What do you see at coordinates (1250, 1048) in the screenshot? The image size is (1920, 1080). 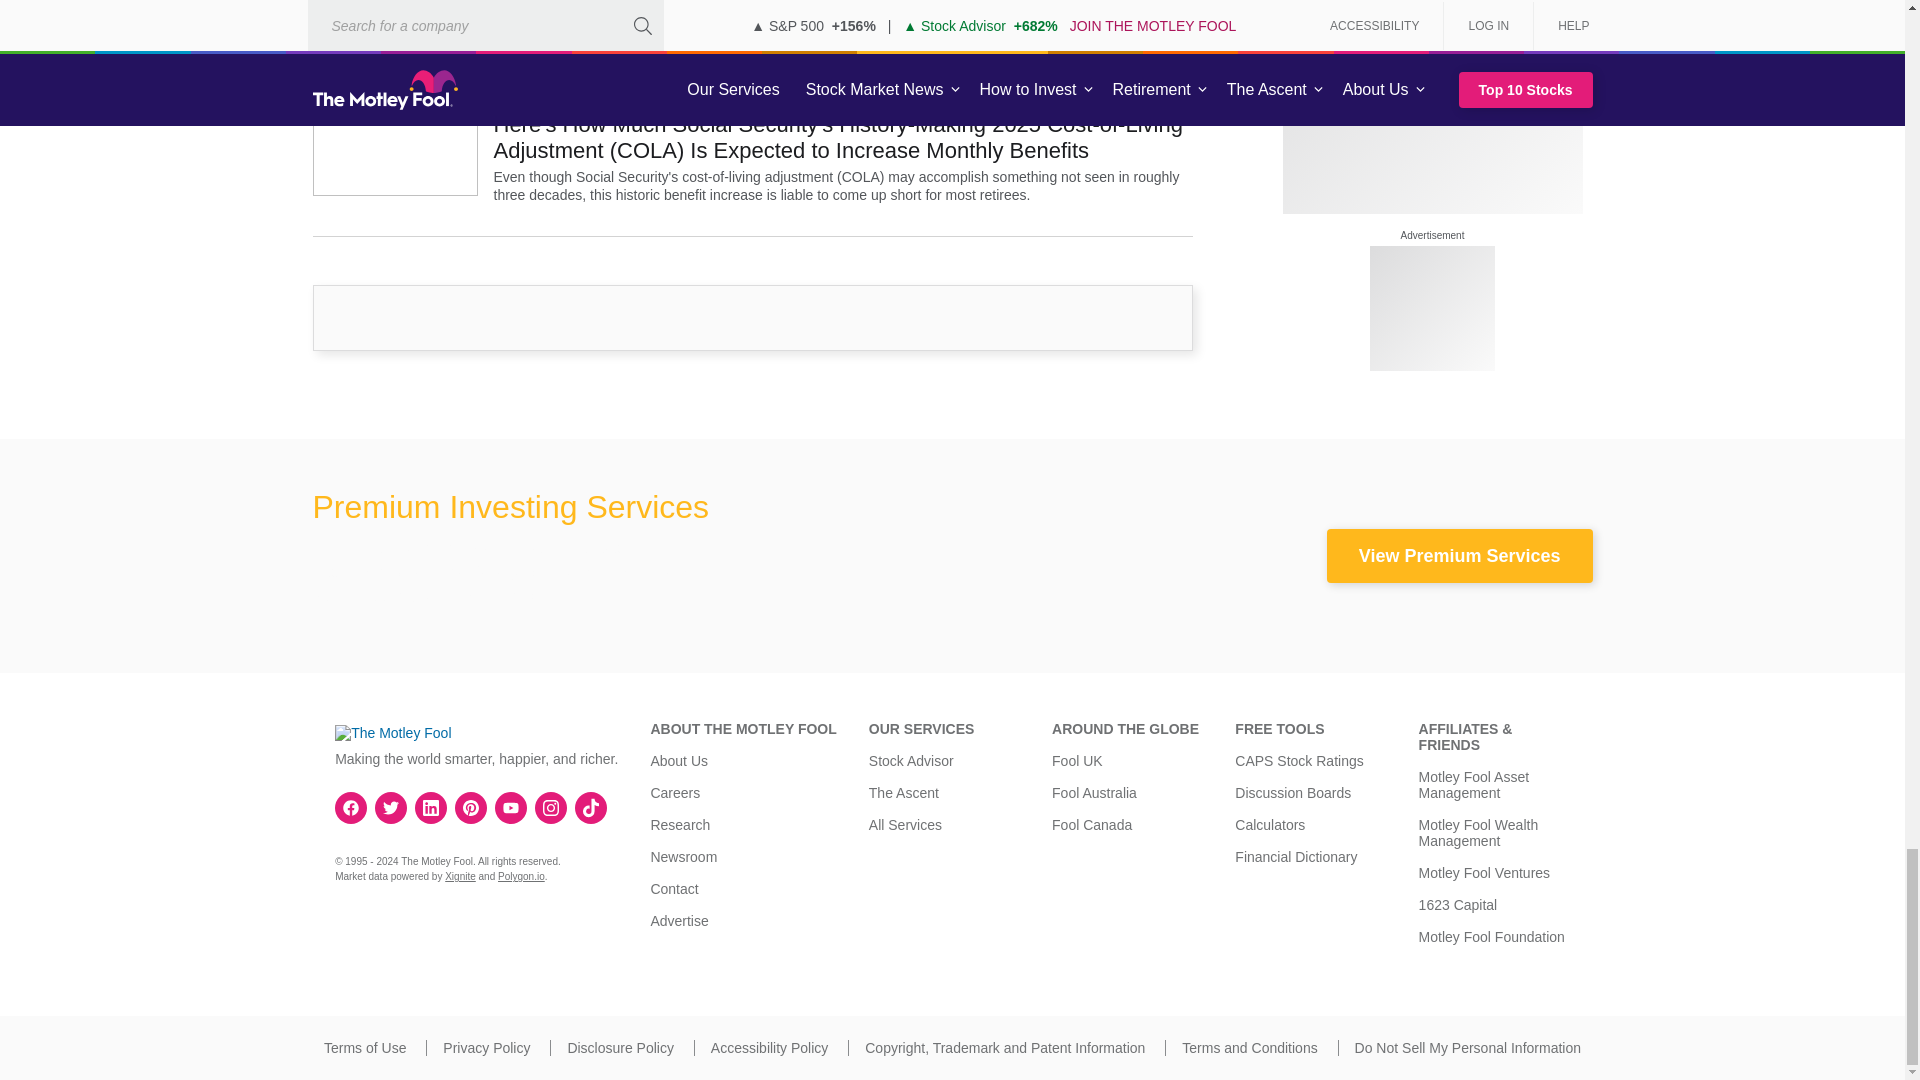 I see `Terms and Conditions` at bounding box center [1250, 1048].